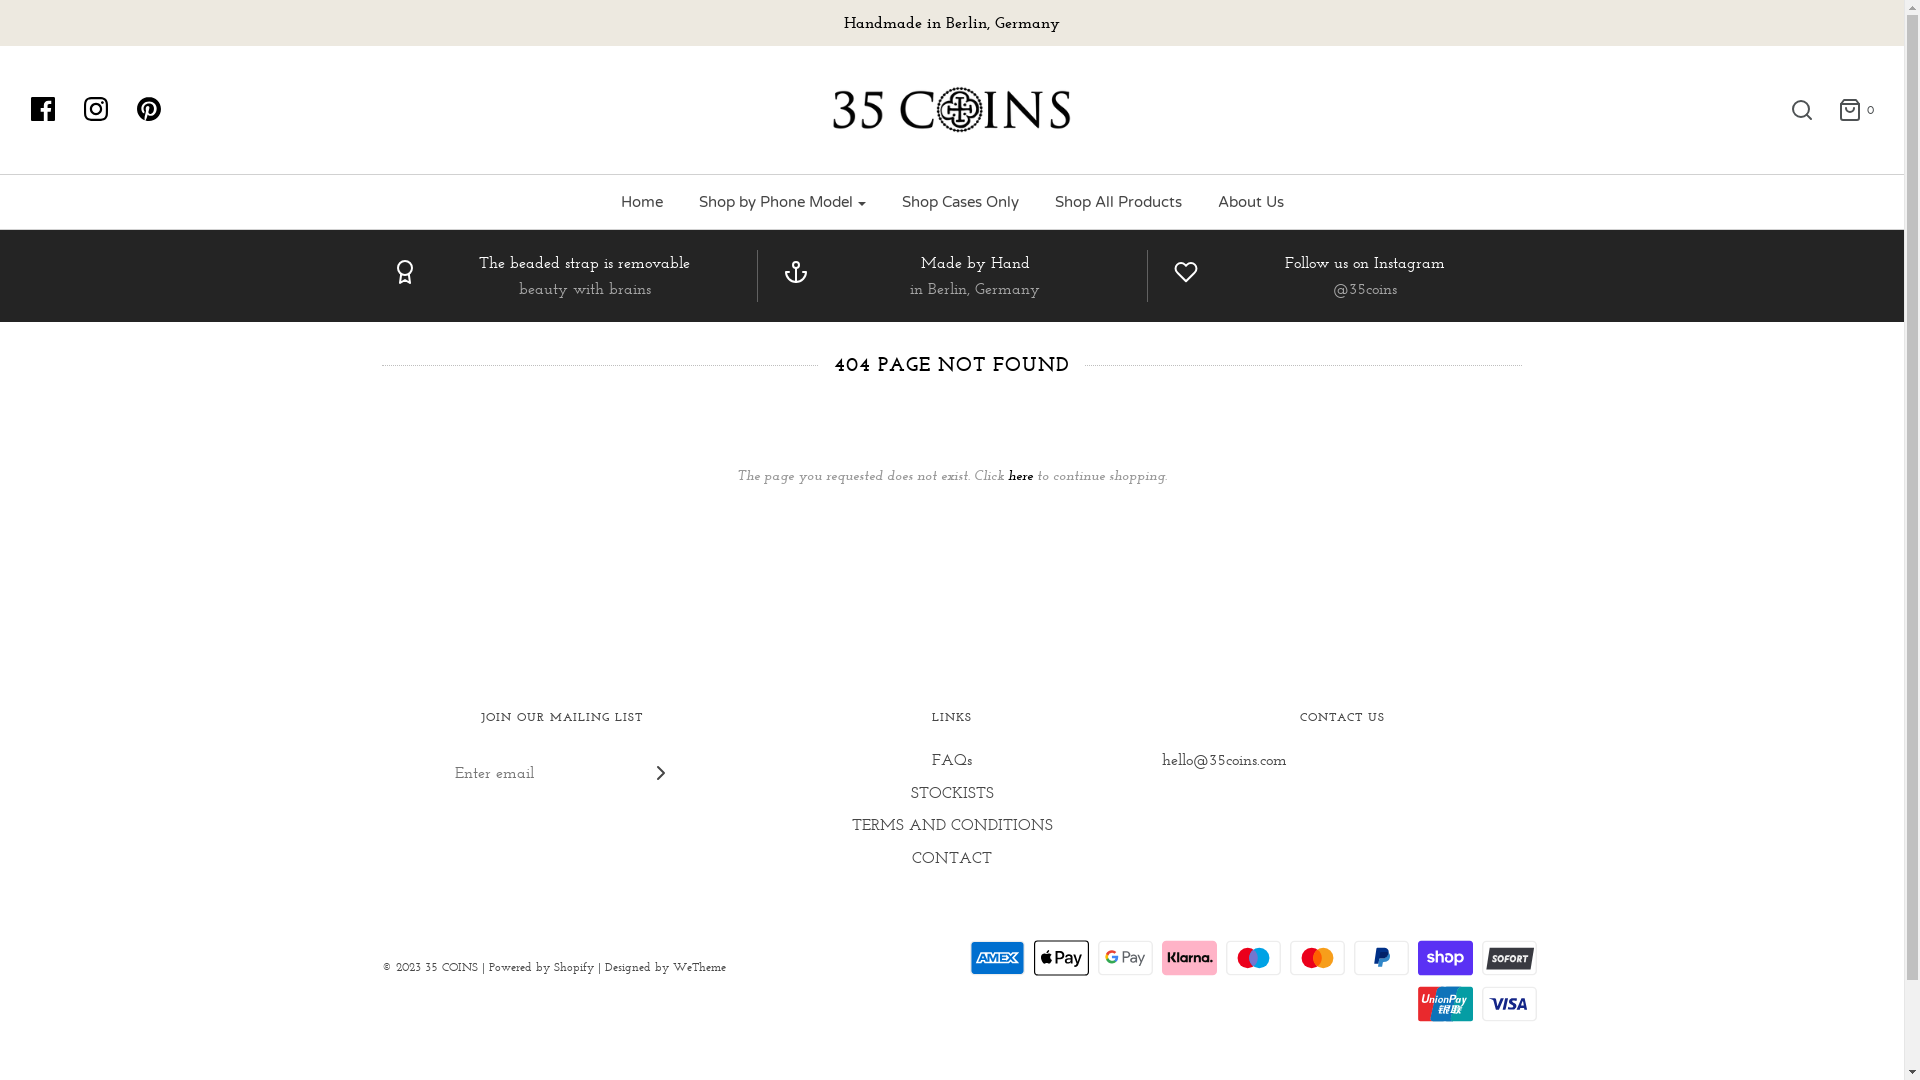  I want to click on Handmade in Berlin, Germany, so click(952, 23).